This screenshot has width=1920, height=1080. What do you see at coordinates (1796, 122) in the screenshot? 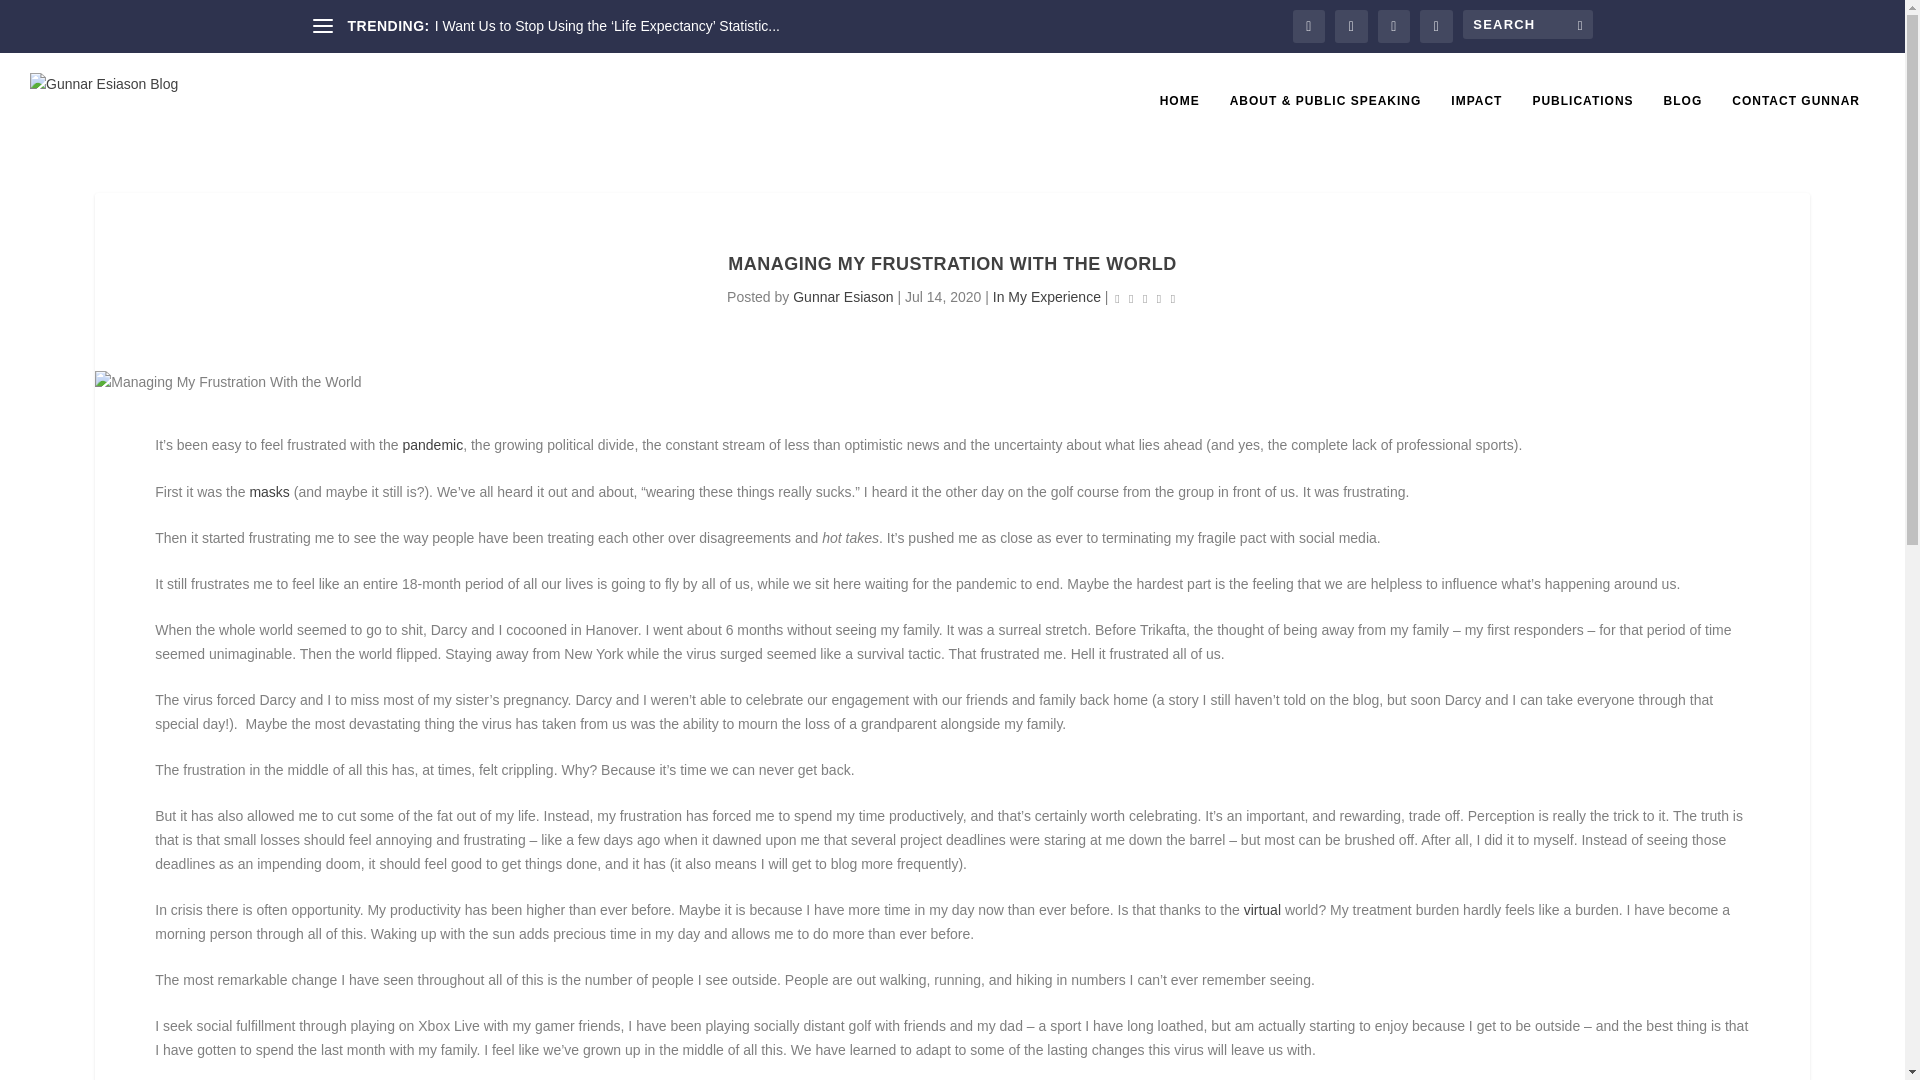
I see `CONTACT GUNNAR` at bounding box center [1796, 122].